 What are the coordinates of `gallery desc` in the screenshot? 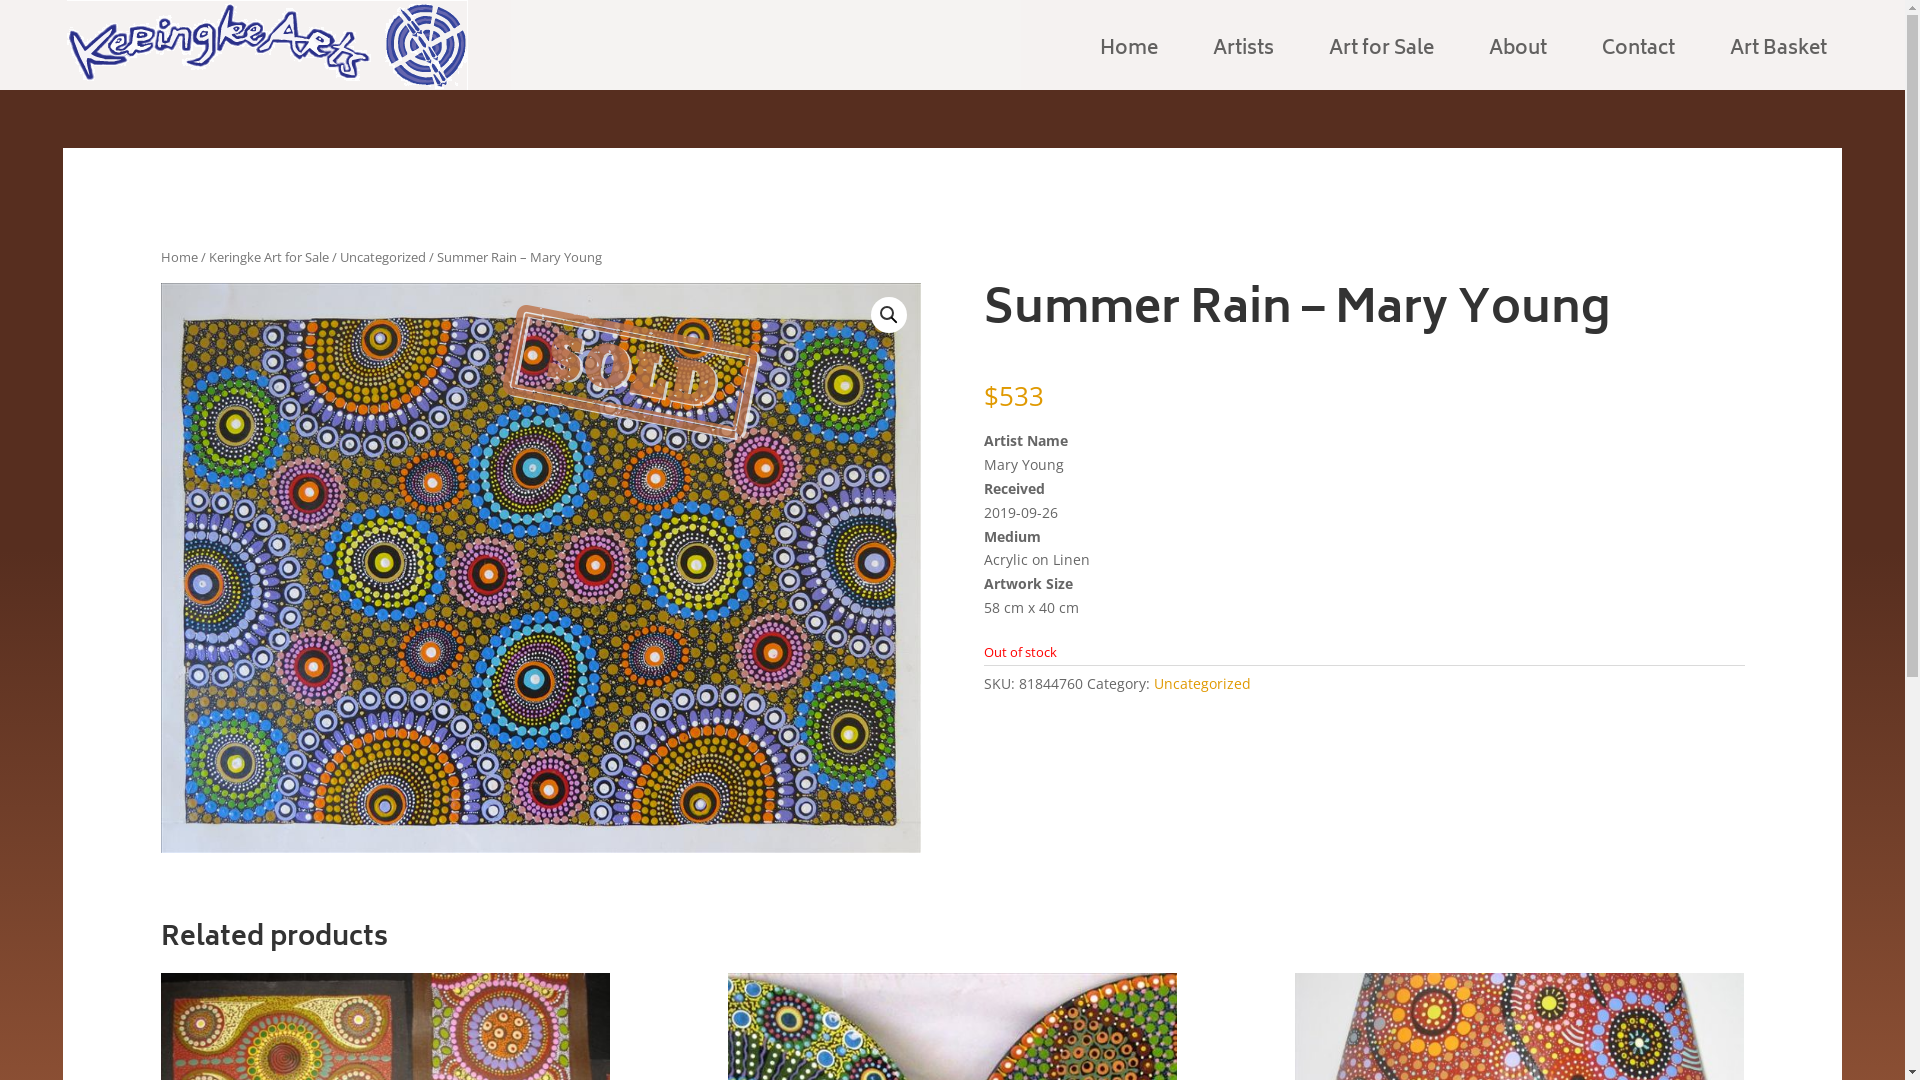 It's located at (540, 593).